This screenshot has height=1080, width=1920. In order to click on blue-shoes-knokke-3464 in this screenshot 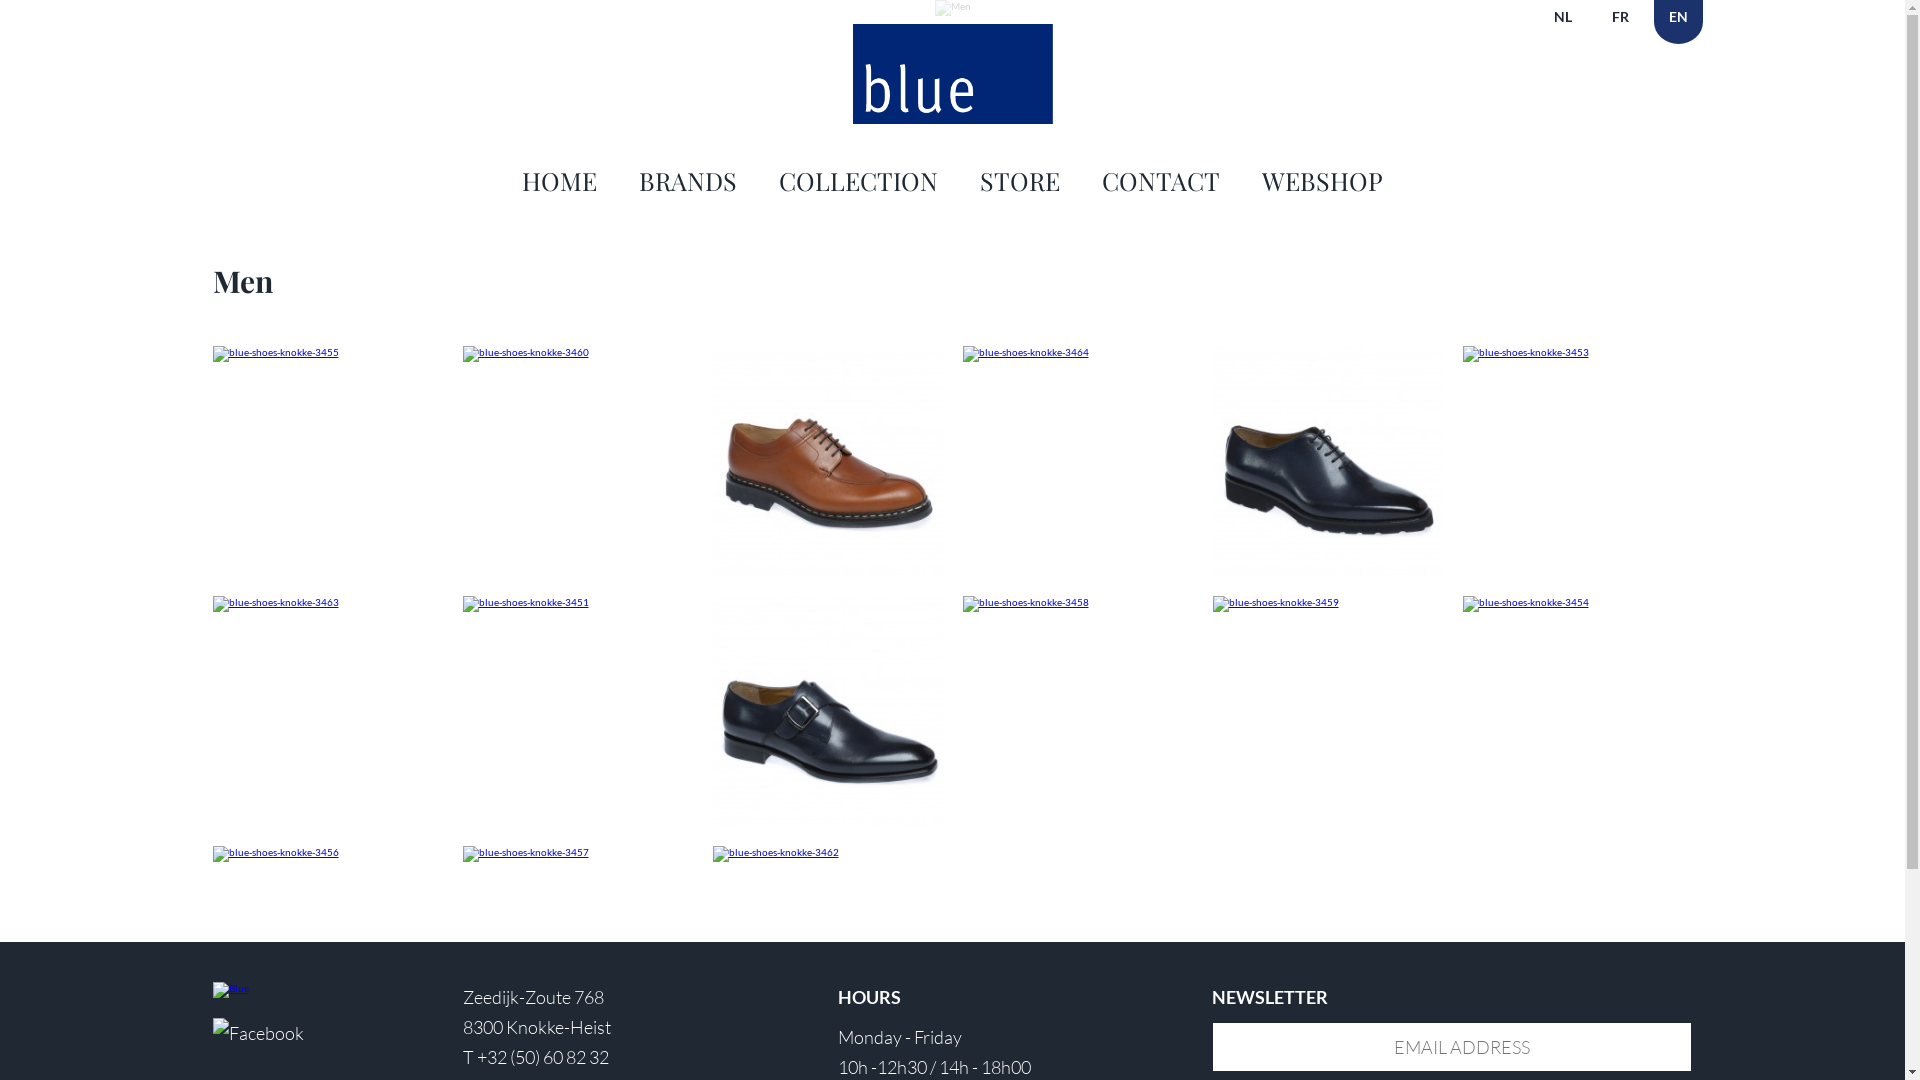, I will do `click(1077, 354)`.